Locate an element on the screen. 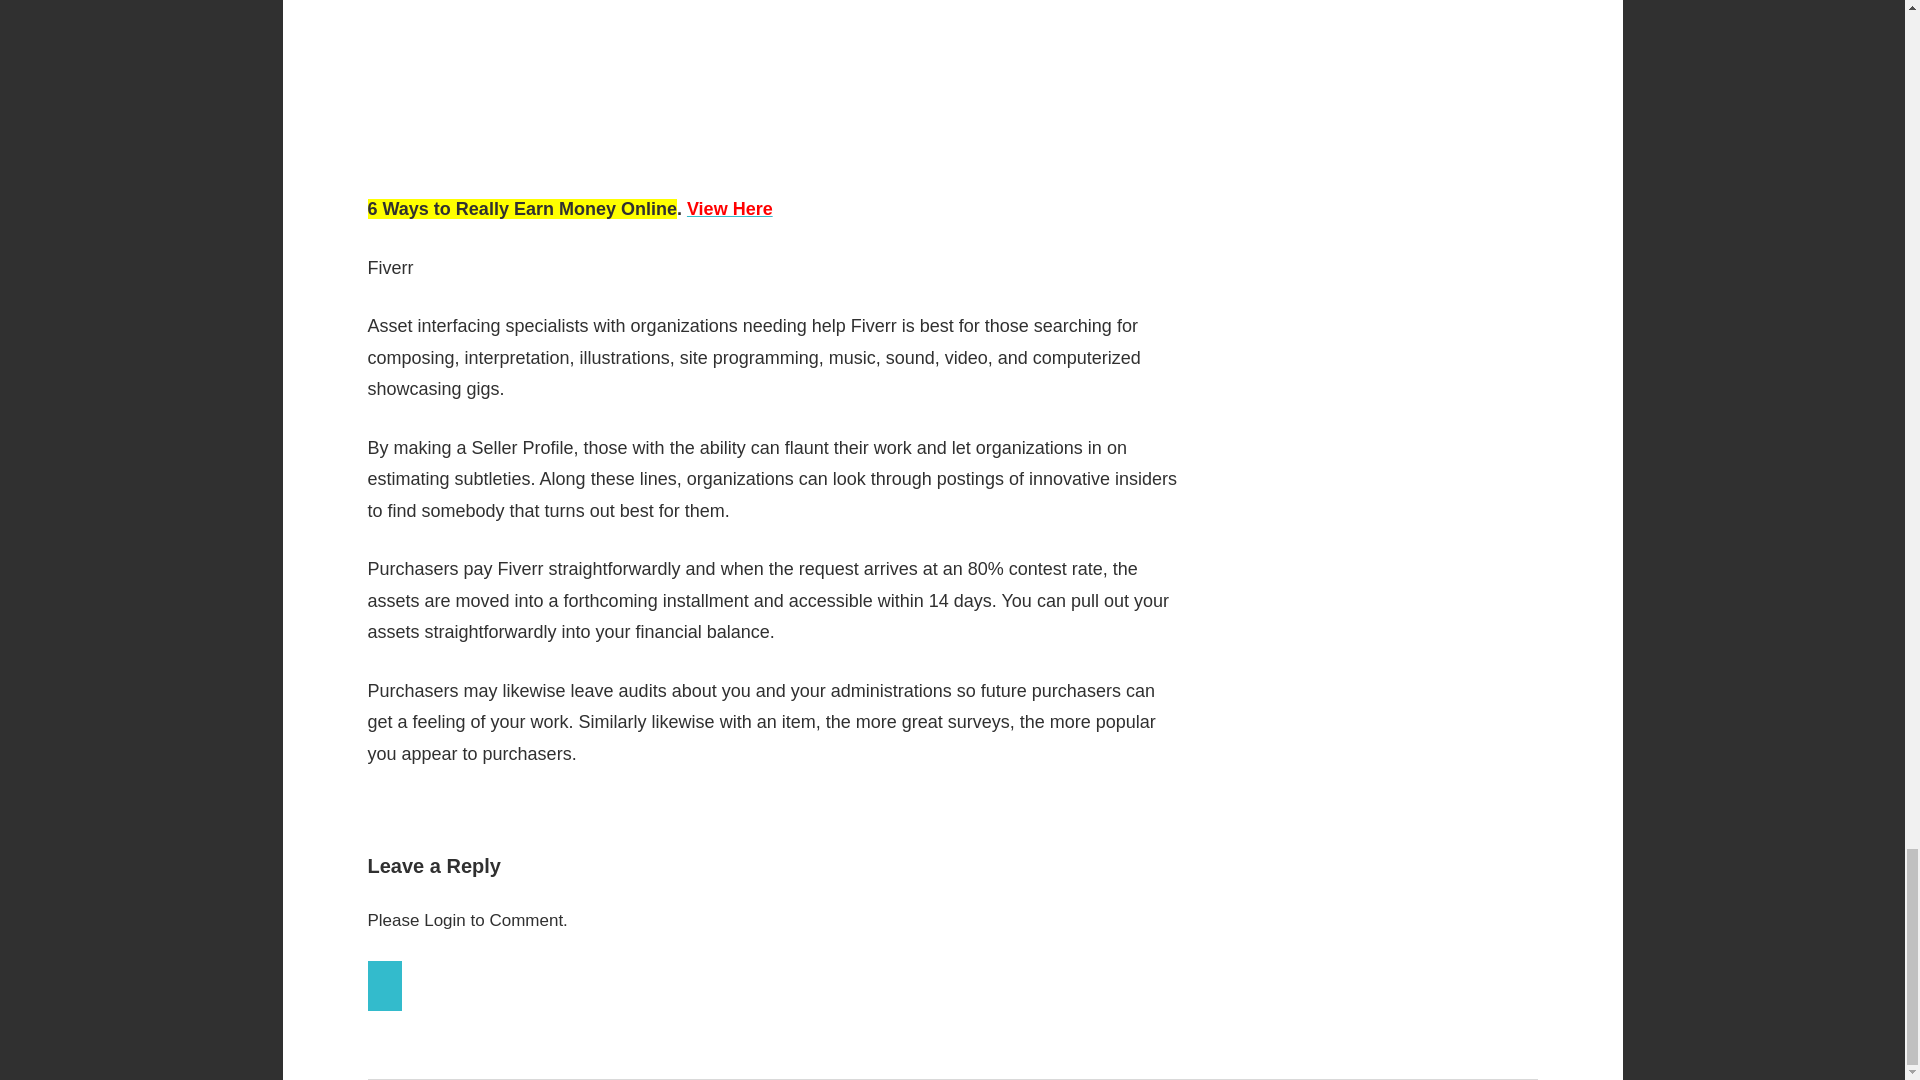 The width and height of the screenshot is (1920, 1080). View Here is located at coordinates (730, 208).